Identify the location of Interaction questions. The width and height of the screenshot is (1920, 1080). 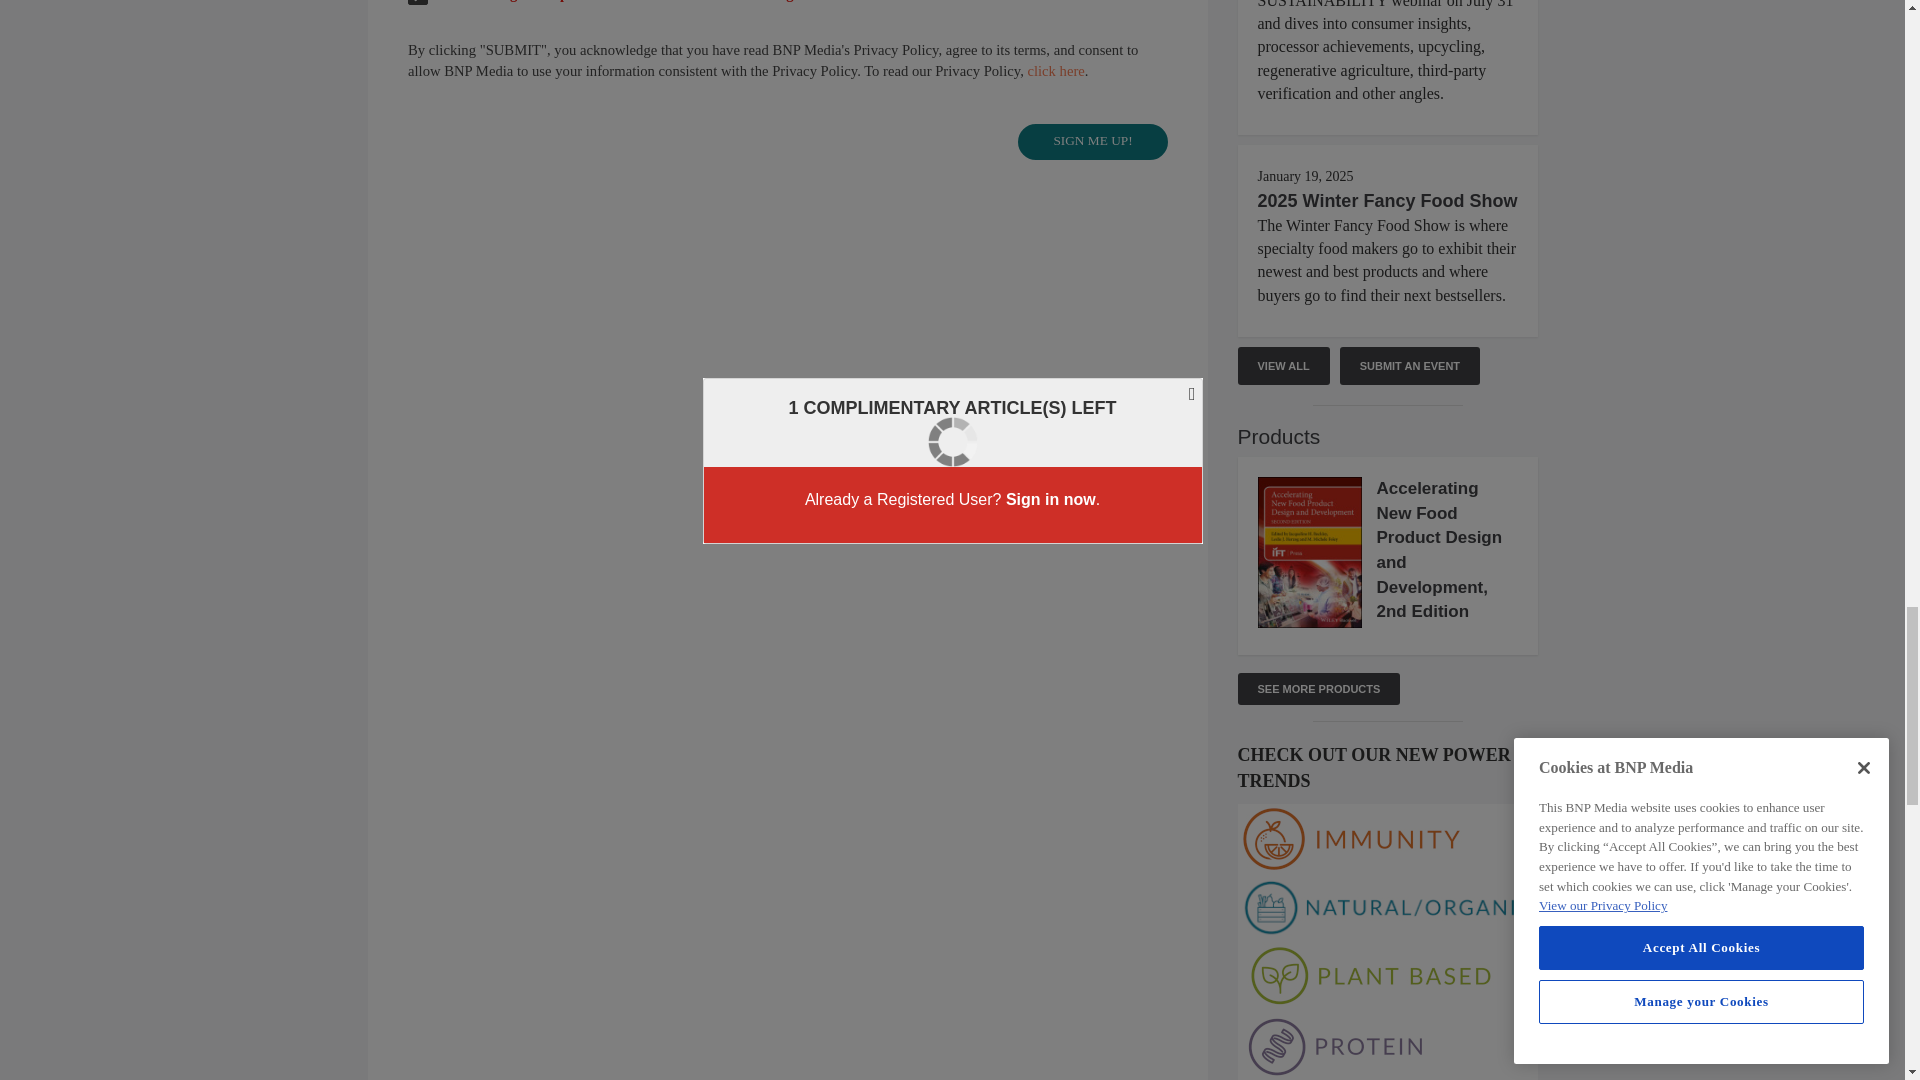
(788, 104).